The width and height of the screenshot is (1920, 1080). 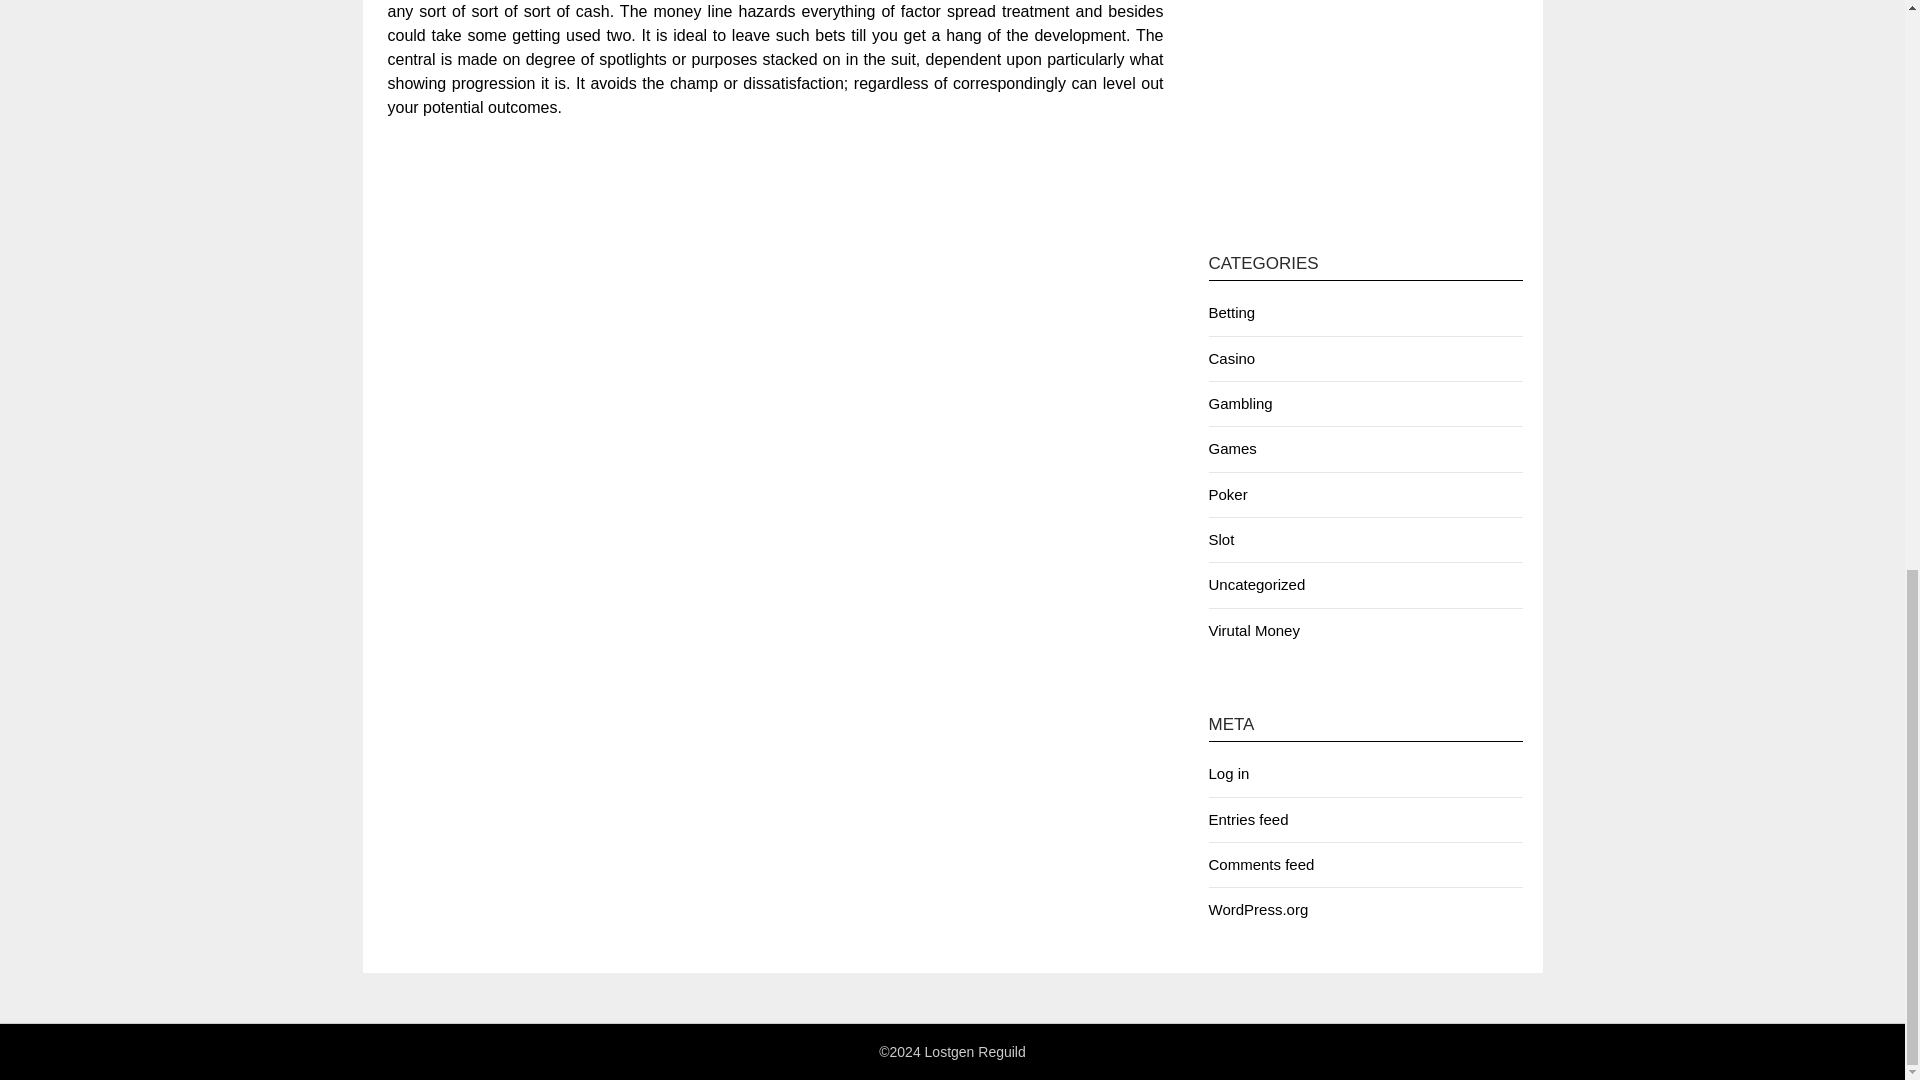 What do you see at coordinates (1248, 820) in the screenshot?
I see `Entries feed` at bounding box center [1248, 820].